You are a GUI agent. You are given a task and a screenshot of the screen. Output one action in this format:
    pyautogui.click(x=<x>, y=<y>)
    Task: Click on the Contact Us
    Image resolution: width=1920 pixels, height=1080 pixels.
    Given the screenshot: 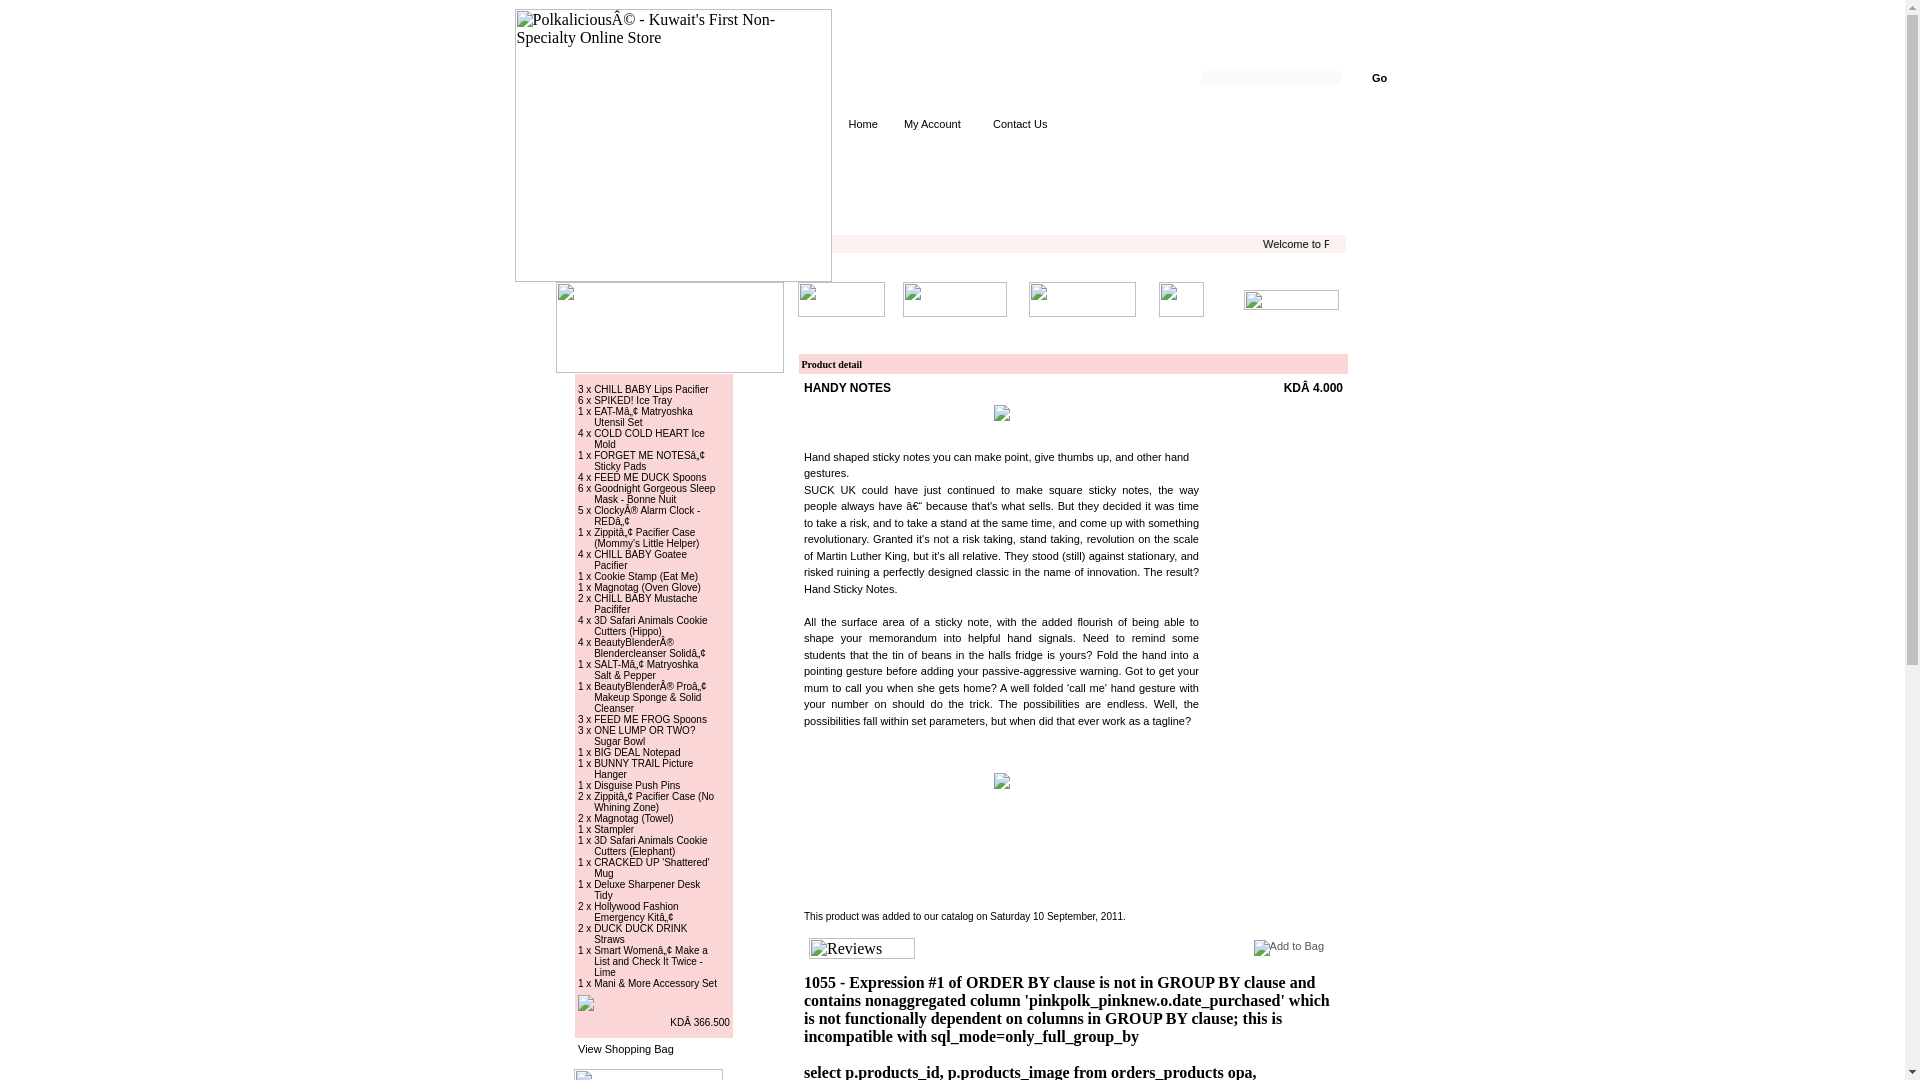 What is the action you would take?
    pyautogui.click(x=1019, y=123)
    